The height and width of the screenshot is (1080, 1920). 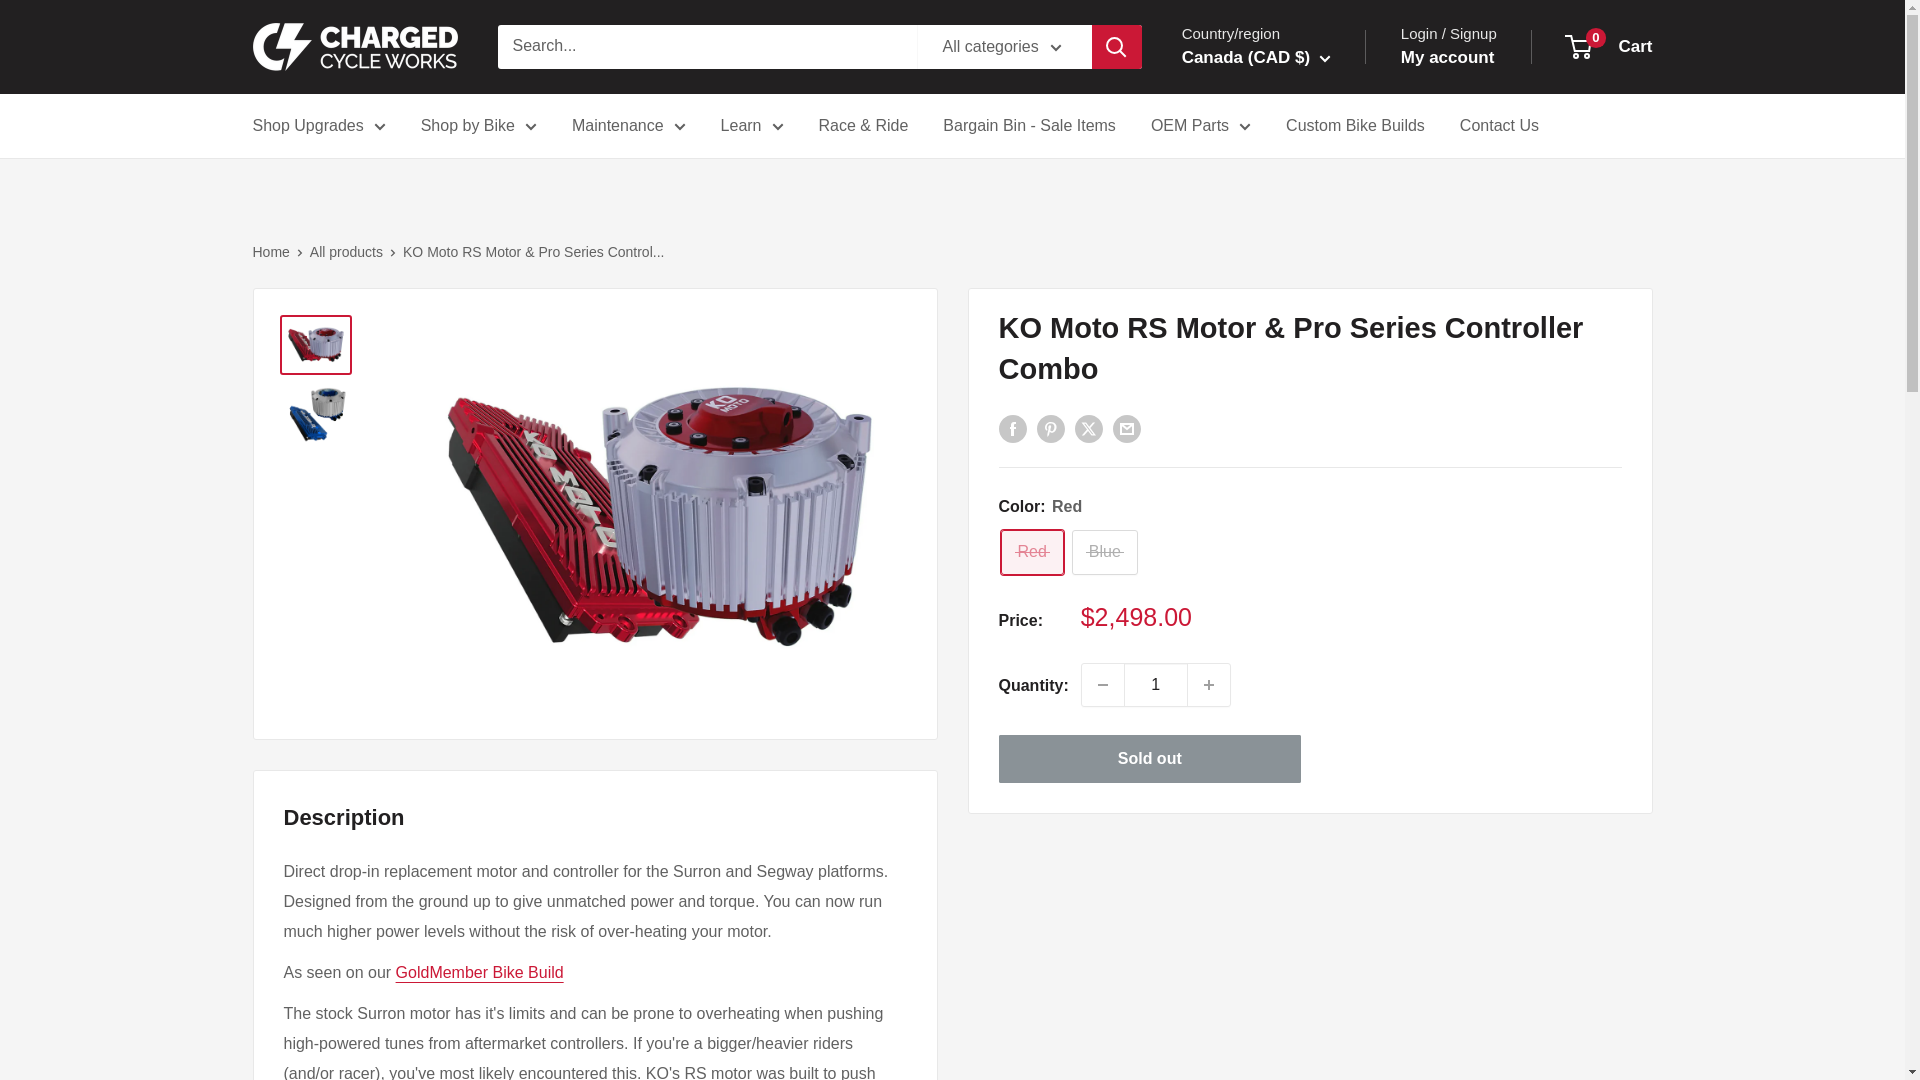 What do you see at coordinates (1104, 552) in the screenshot?
I see `Blue` at bounding box center [1104, 552].